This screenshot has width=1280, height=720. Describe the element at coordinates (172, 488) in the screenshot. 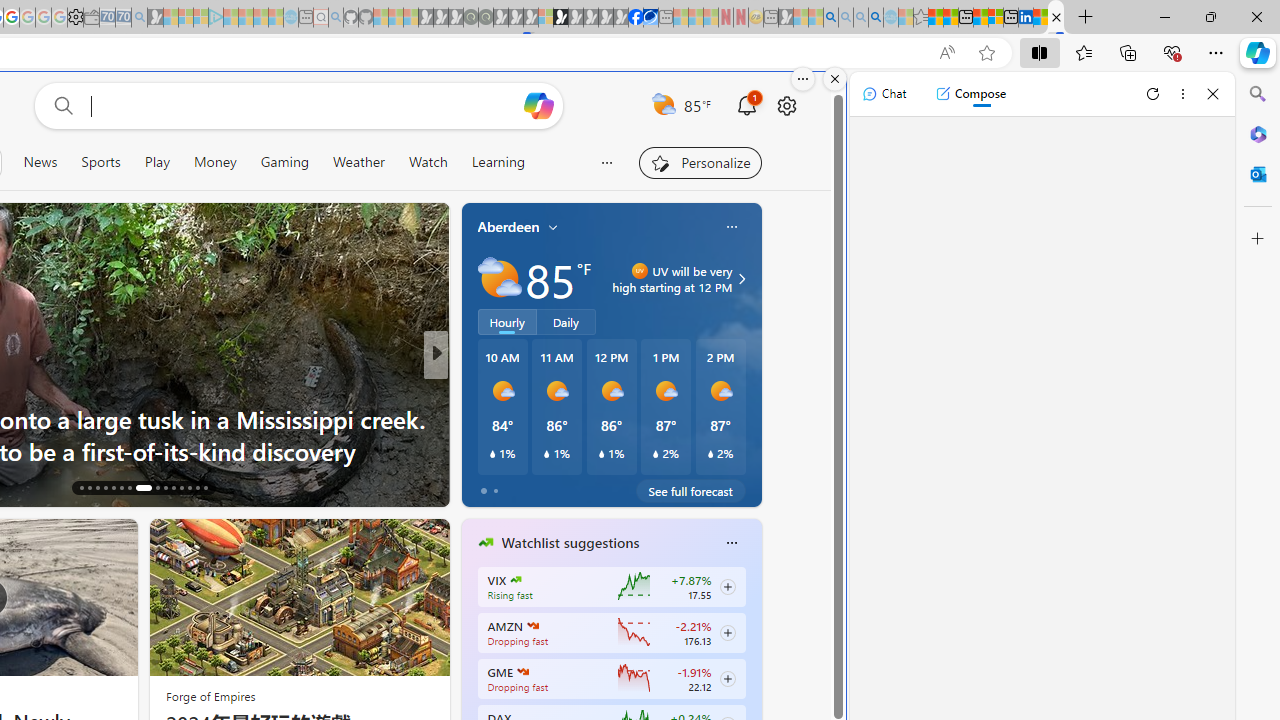

I see `AutomationID: tab-26` at that location.